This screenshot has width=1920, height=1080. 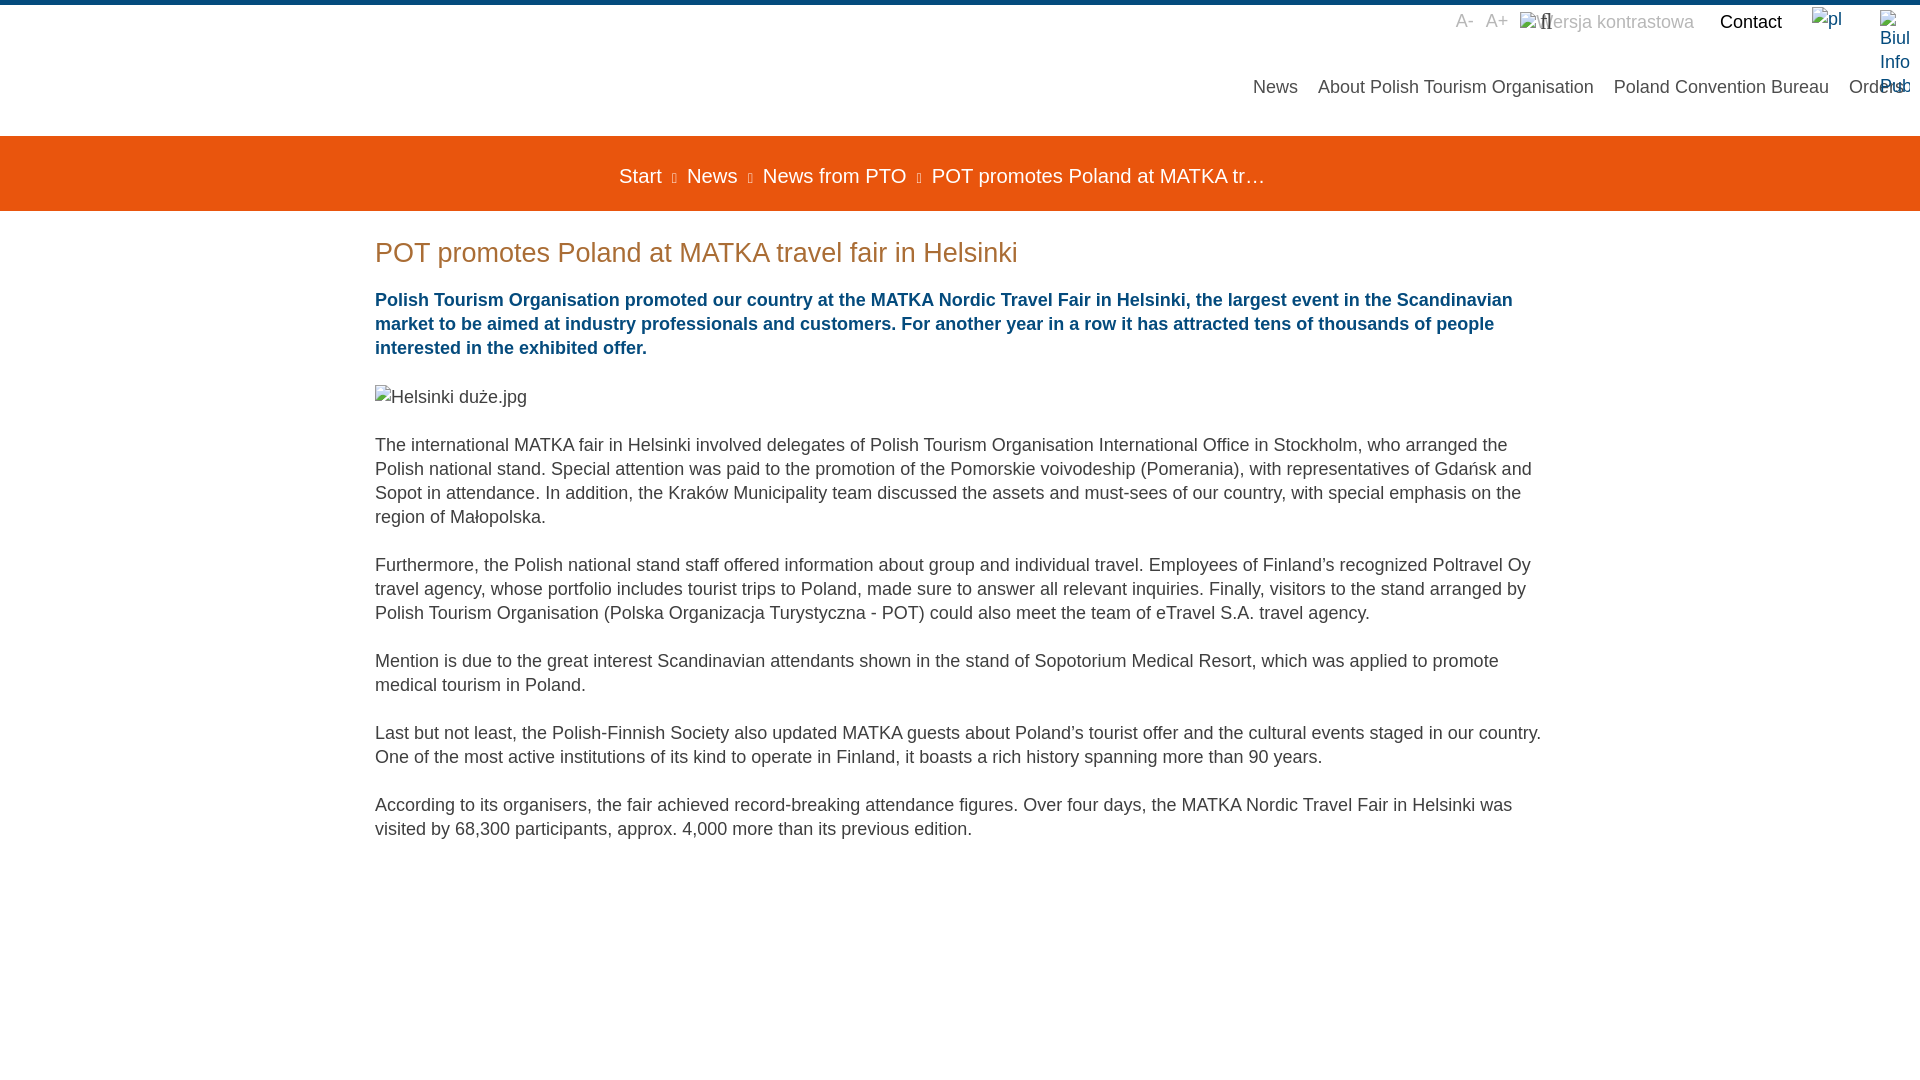 What do you see at coordinates (1455, 86) in the screenshot?
I see `About Polish Tourism Organisation` at bounding box center [1455, 86].